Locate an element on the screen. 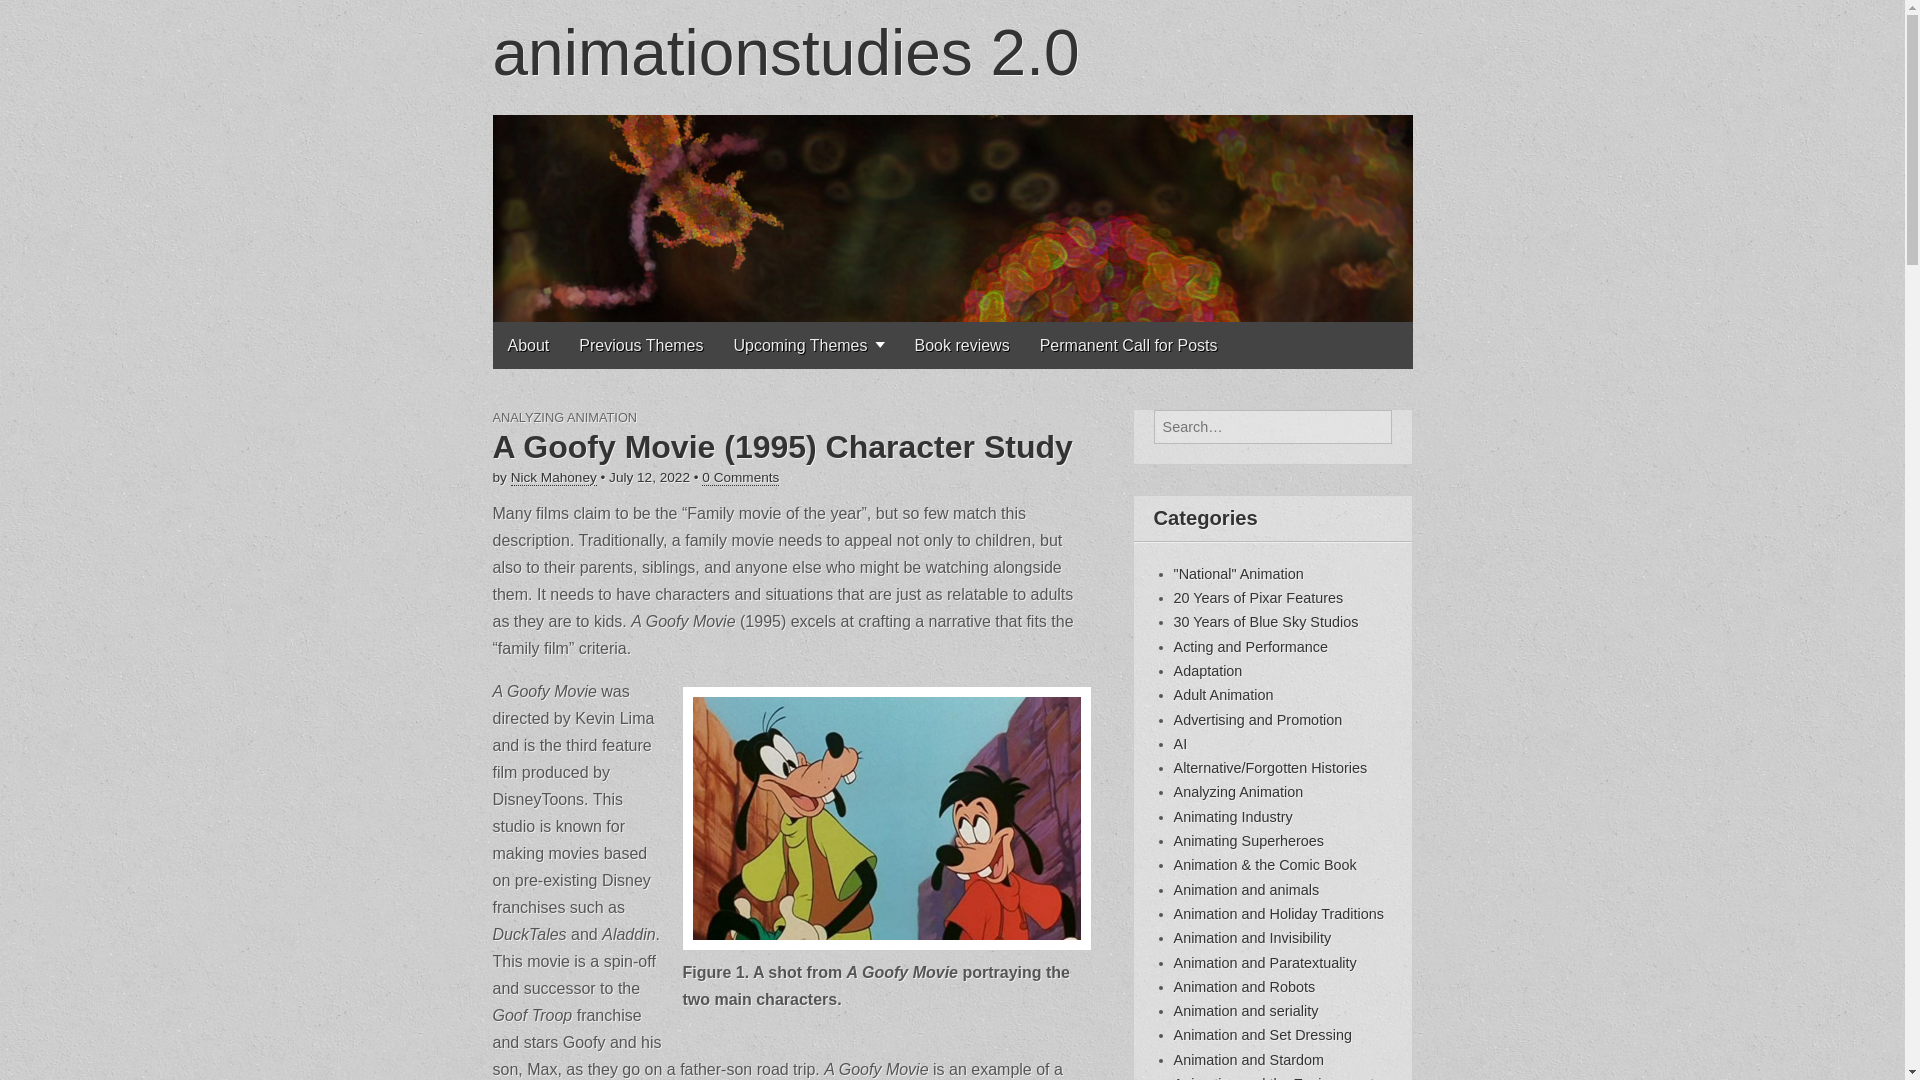  Animation and Holiday Traditions is located at coordinates (1278, 914).